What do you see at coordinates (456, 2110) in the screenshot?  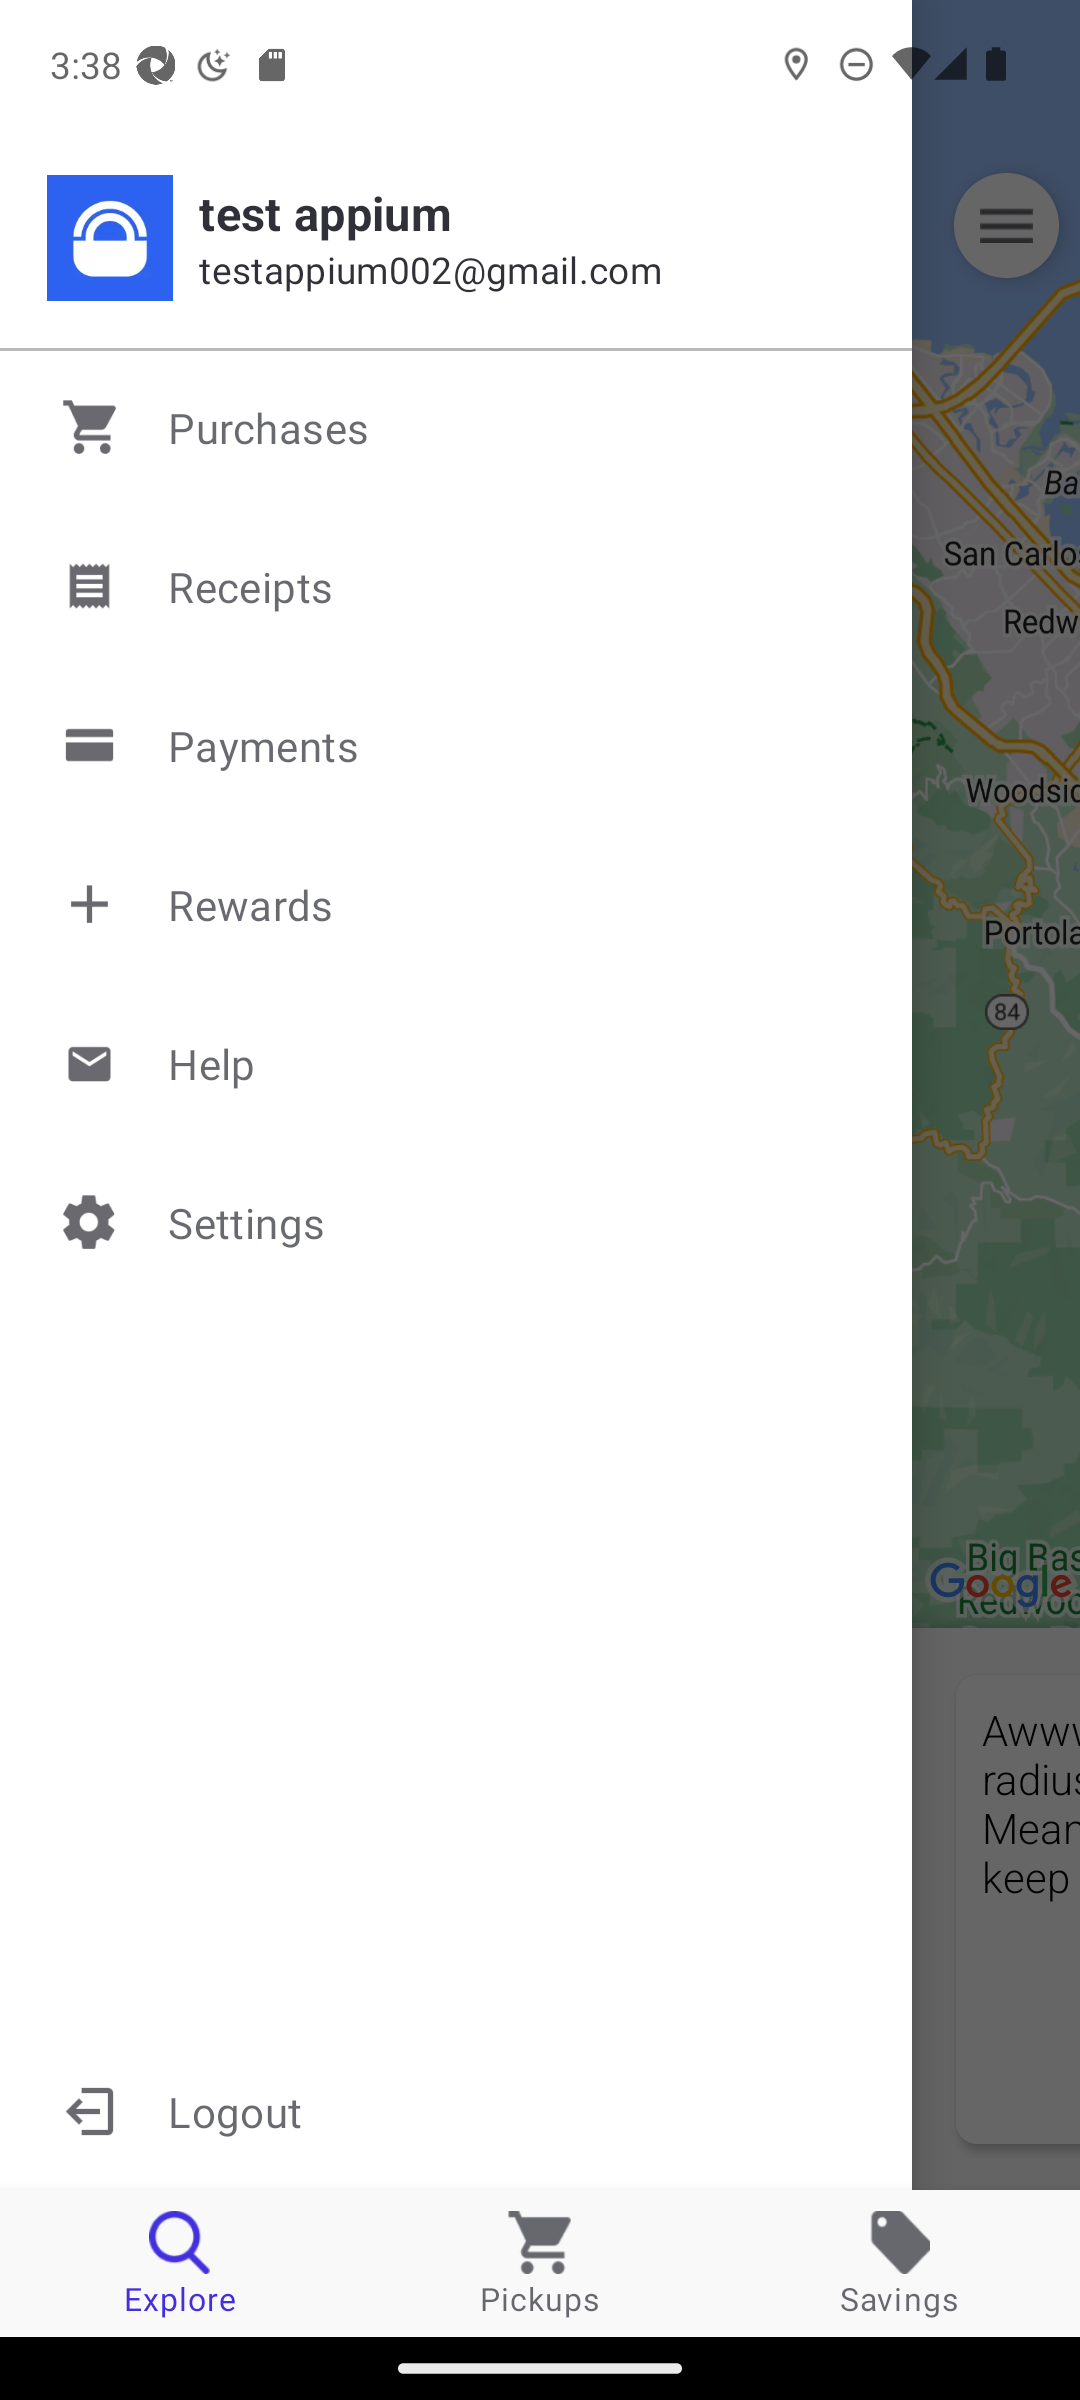 I see `Logout` at bounding box center [456, 2110].